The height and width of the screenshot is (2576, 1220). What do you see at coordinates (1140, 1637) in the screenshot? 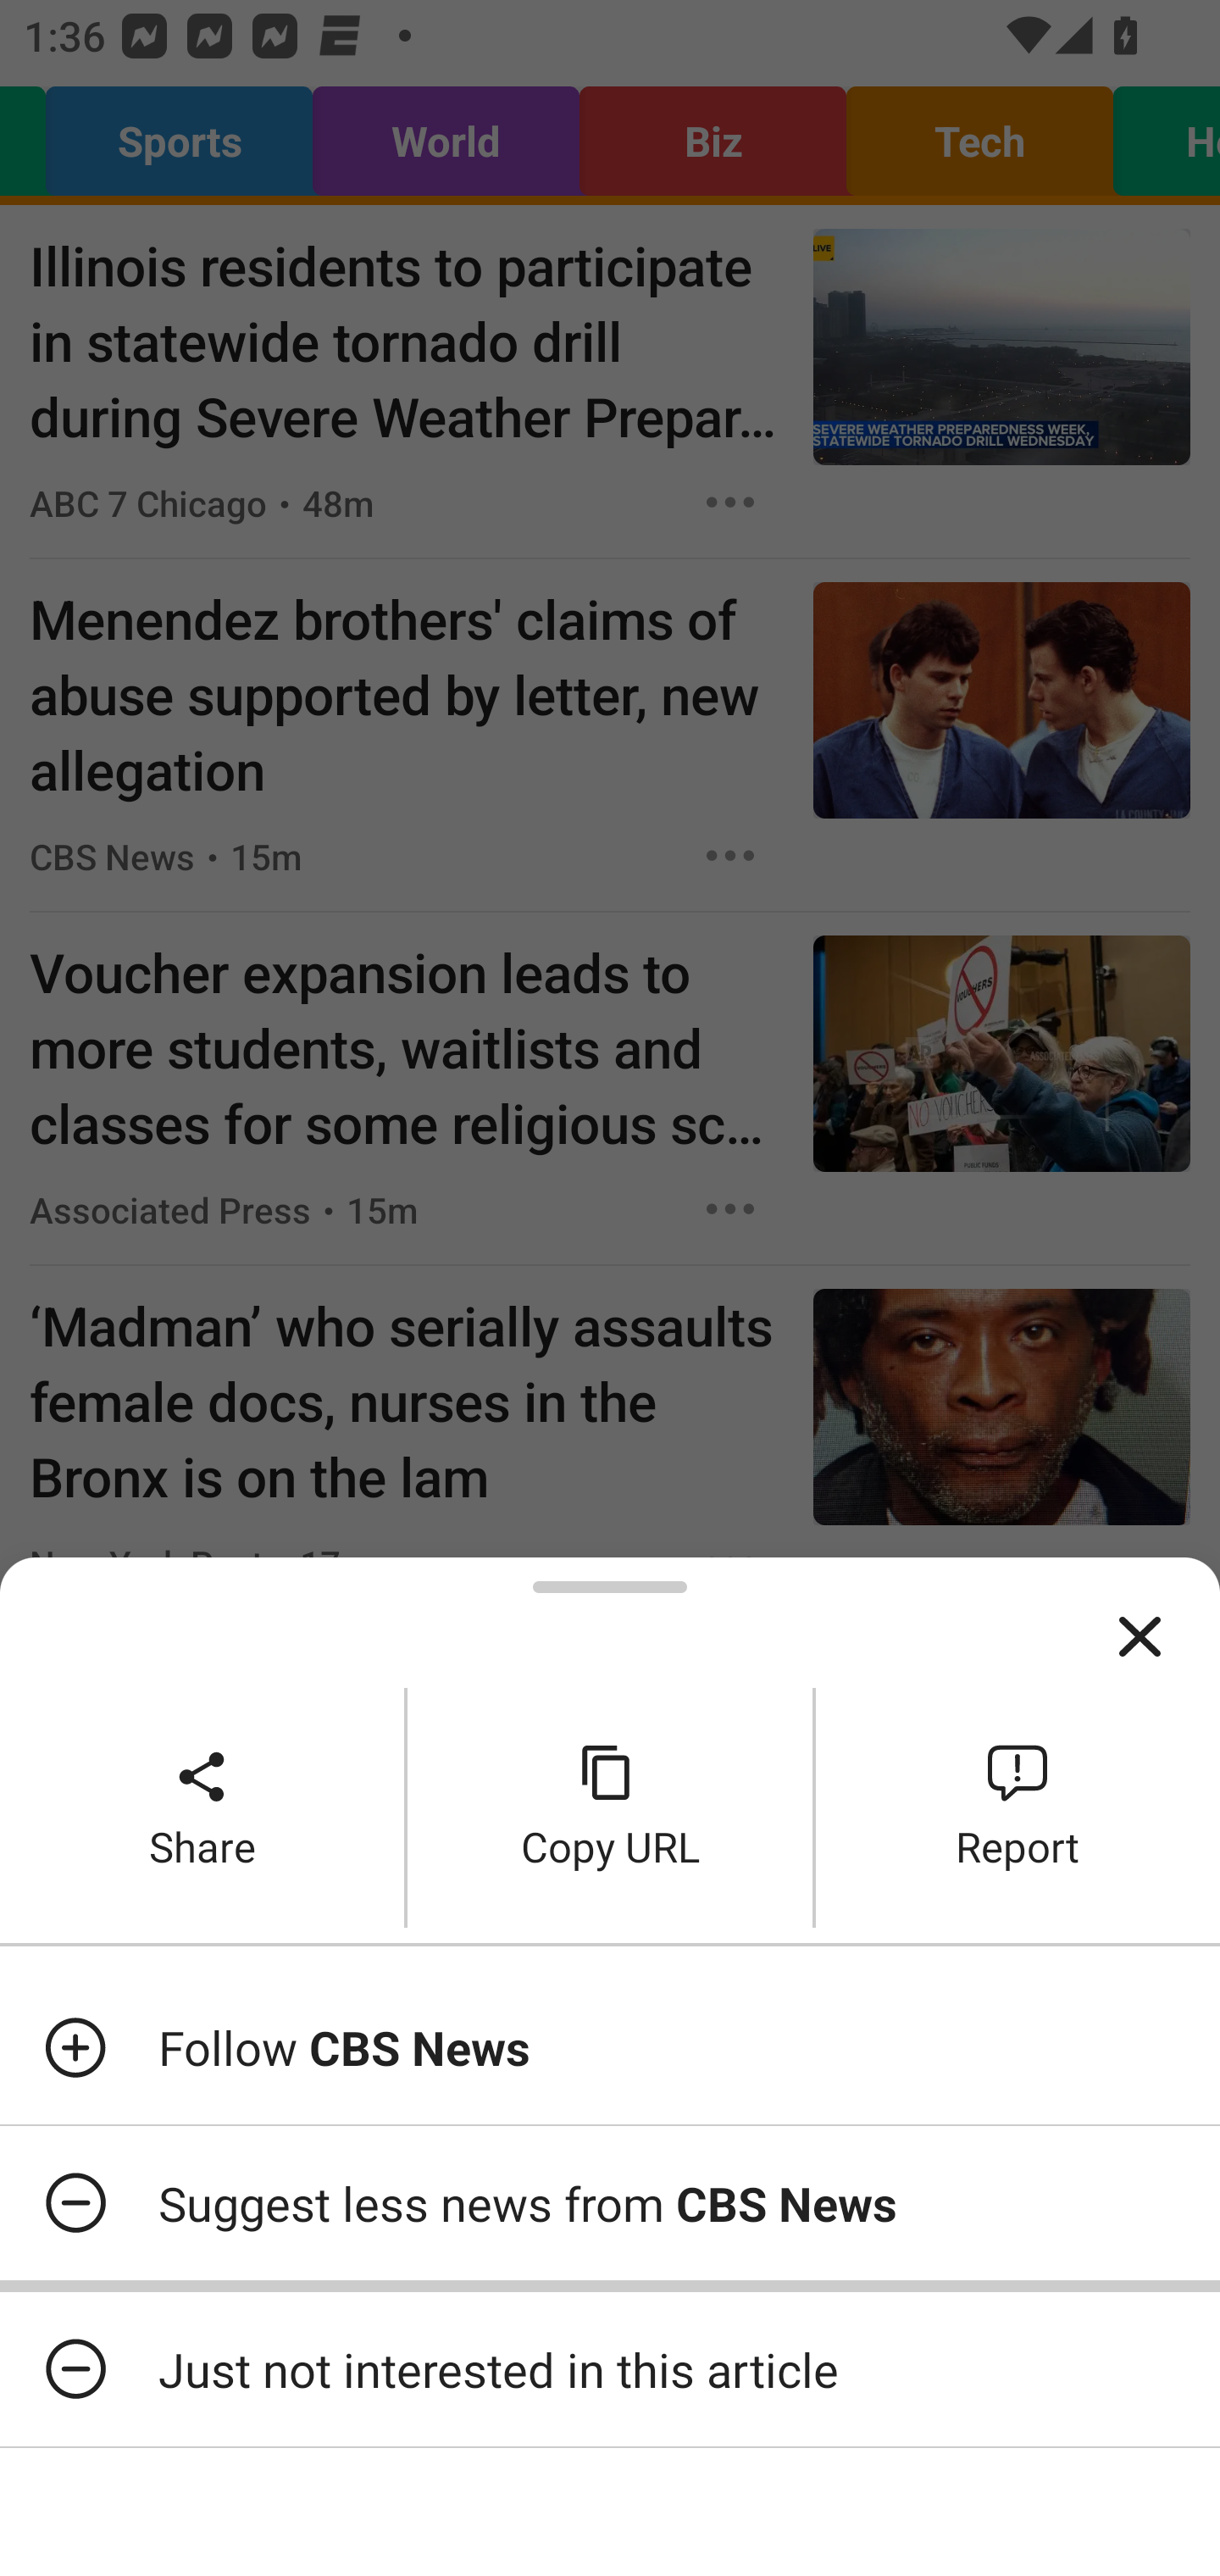
I see `Close` at bounding box center [1140, 1637].